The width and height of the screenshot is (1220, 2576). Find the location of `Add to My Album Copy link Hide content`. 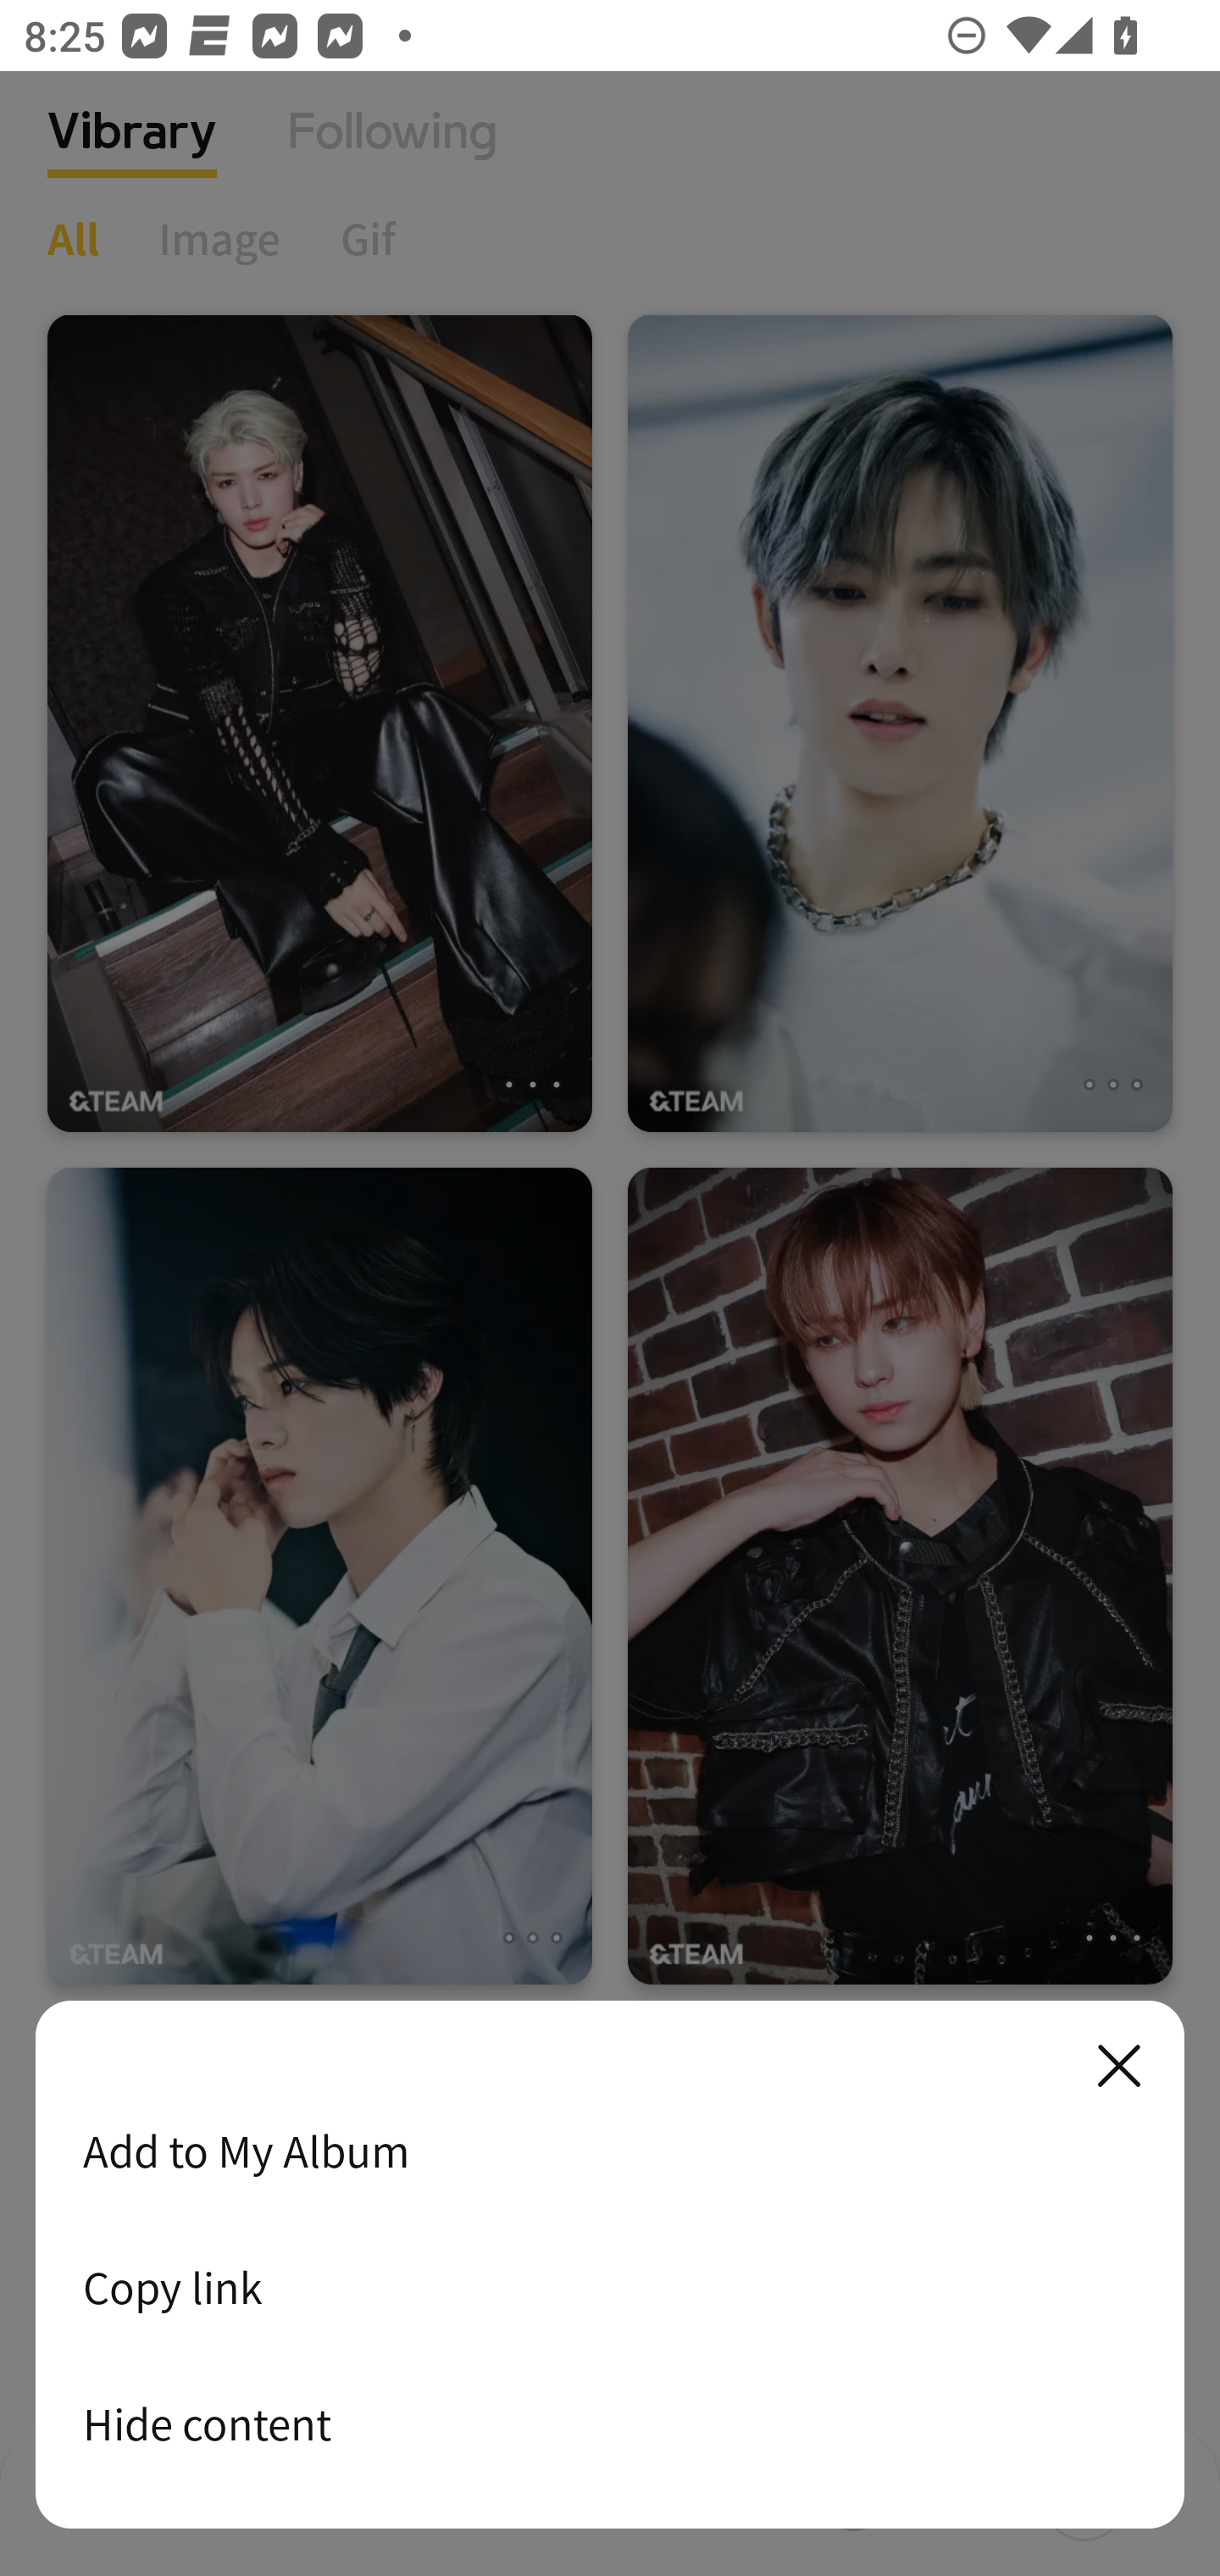

Add to My Album Copy link Hide content is located at coordinates (610, 2266).